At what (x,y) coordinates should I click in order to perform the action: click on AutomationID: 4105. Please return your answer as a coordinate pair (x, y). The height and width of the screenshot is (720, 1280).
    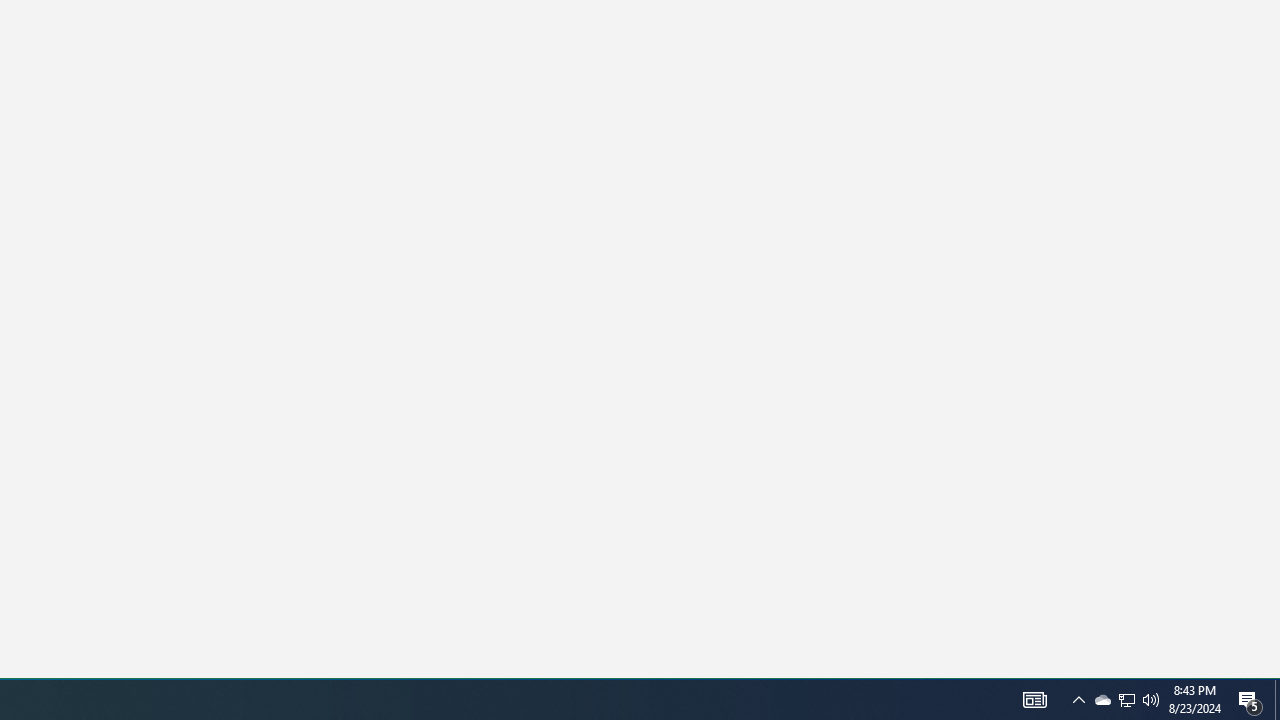
    Looking at the image, I should click on (1102, 700).